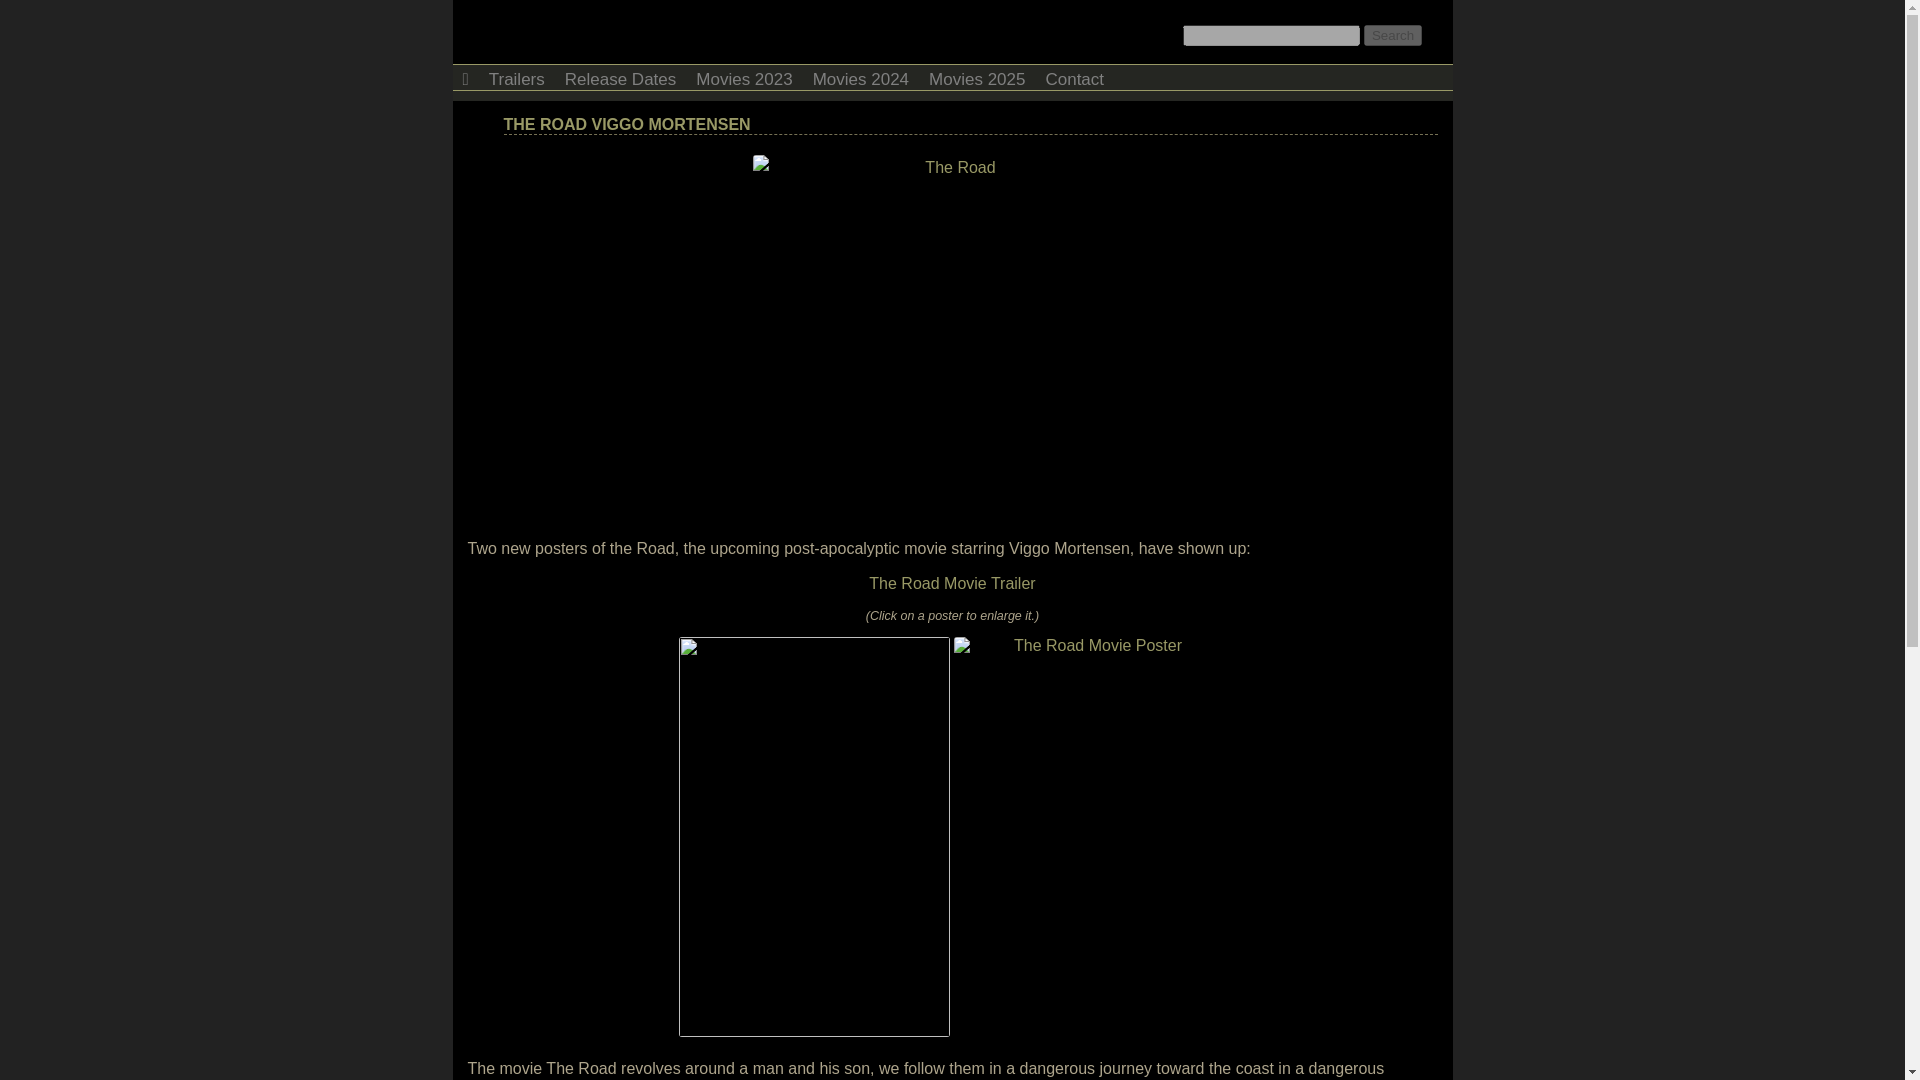  What do you see at coordinates (516, 76) in the screenshot?
I see `Trailers` at bounding box center [516, 76].